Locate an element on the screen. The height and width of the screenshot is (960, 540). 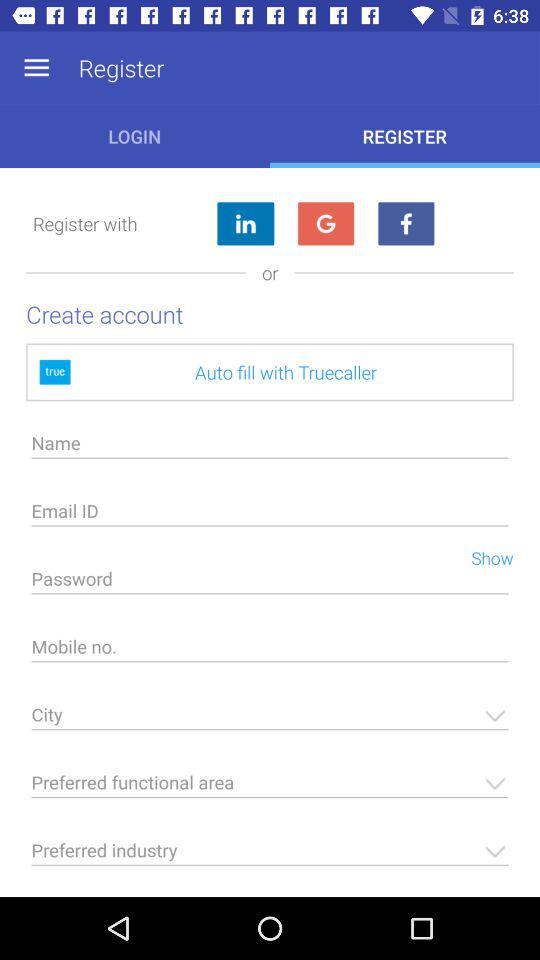
insert email id is located at coordinates (270, 516).